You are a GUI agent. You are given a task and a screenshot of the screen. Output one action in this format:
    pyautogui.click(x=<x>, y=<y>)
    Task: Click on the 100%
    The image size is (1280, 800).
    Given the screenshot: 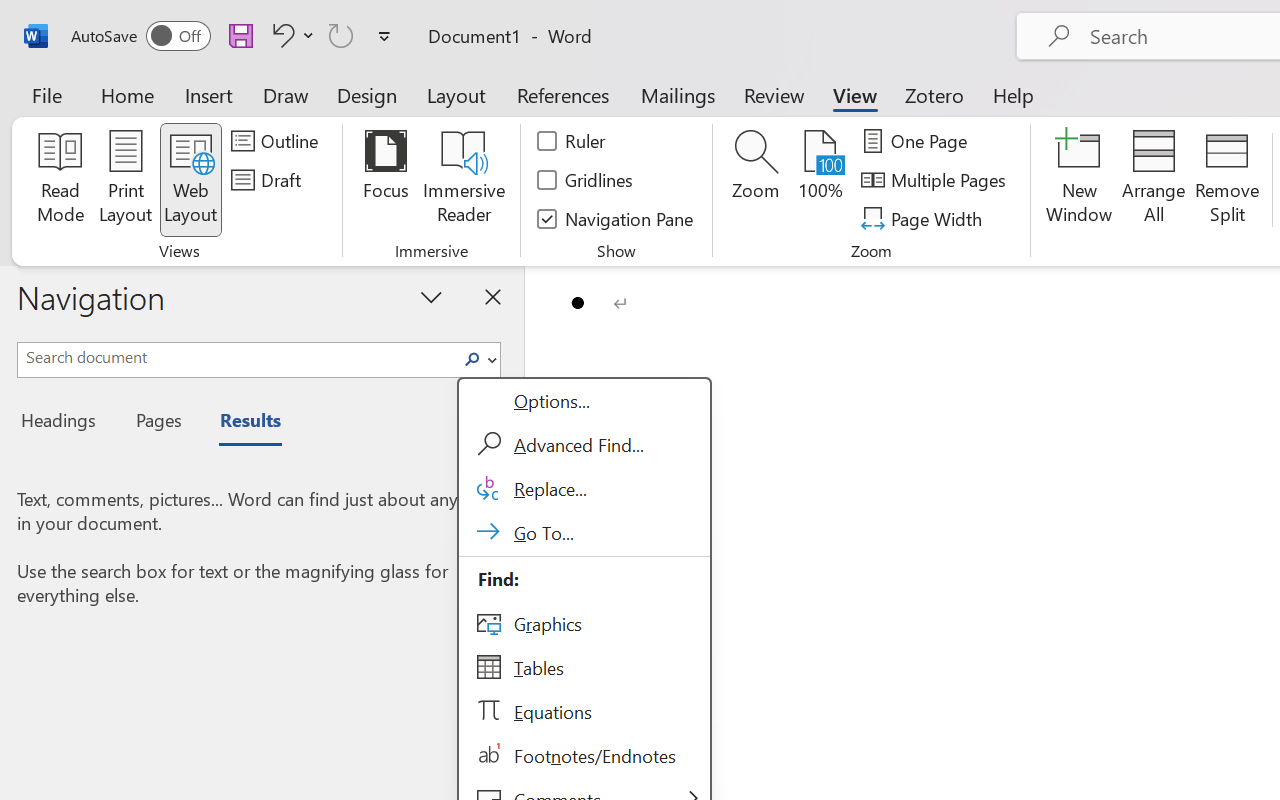 What is the action you would take?
    pyautogui.click(x=820, y=180)
    